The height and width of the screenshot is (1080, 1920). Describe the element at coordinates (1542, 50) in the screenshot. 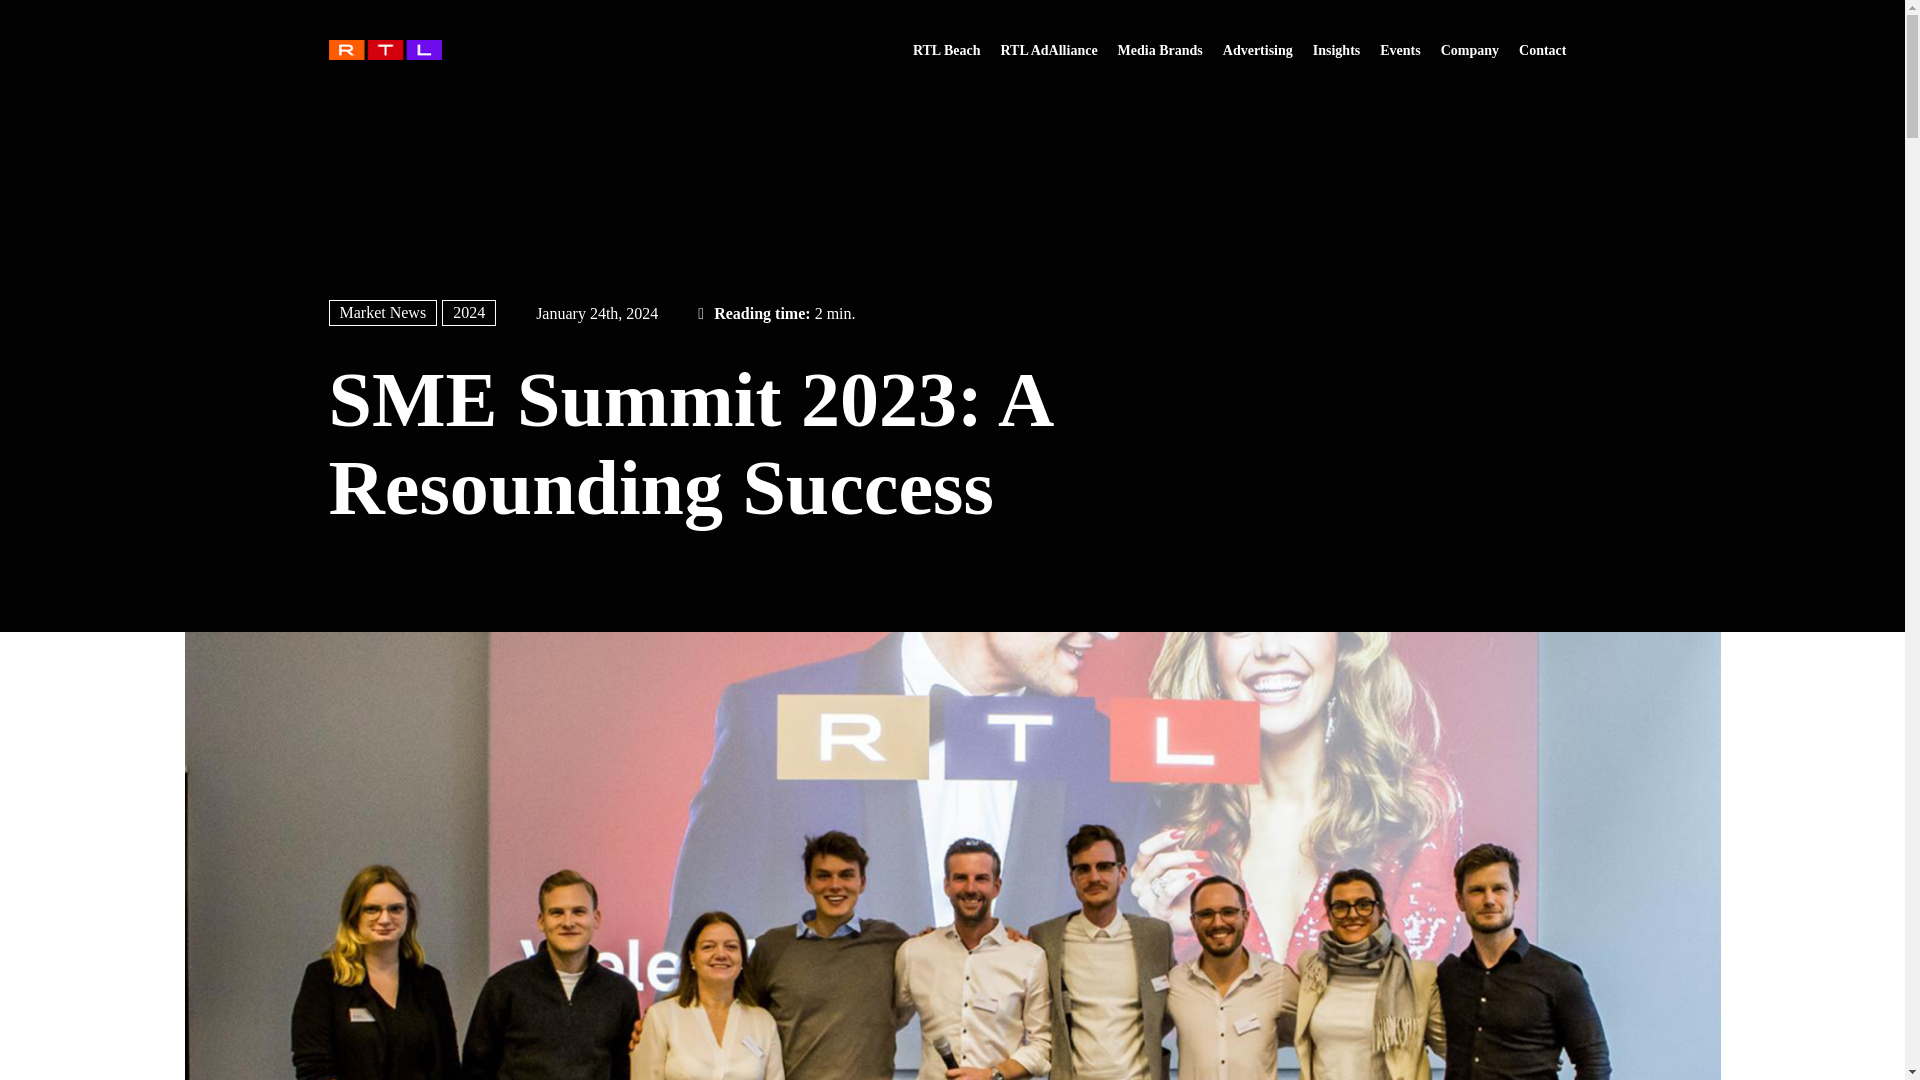

I see `Contact` at that location.